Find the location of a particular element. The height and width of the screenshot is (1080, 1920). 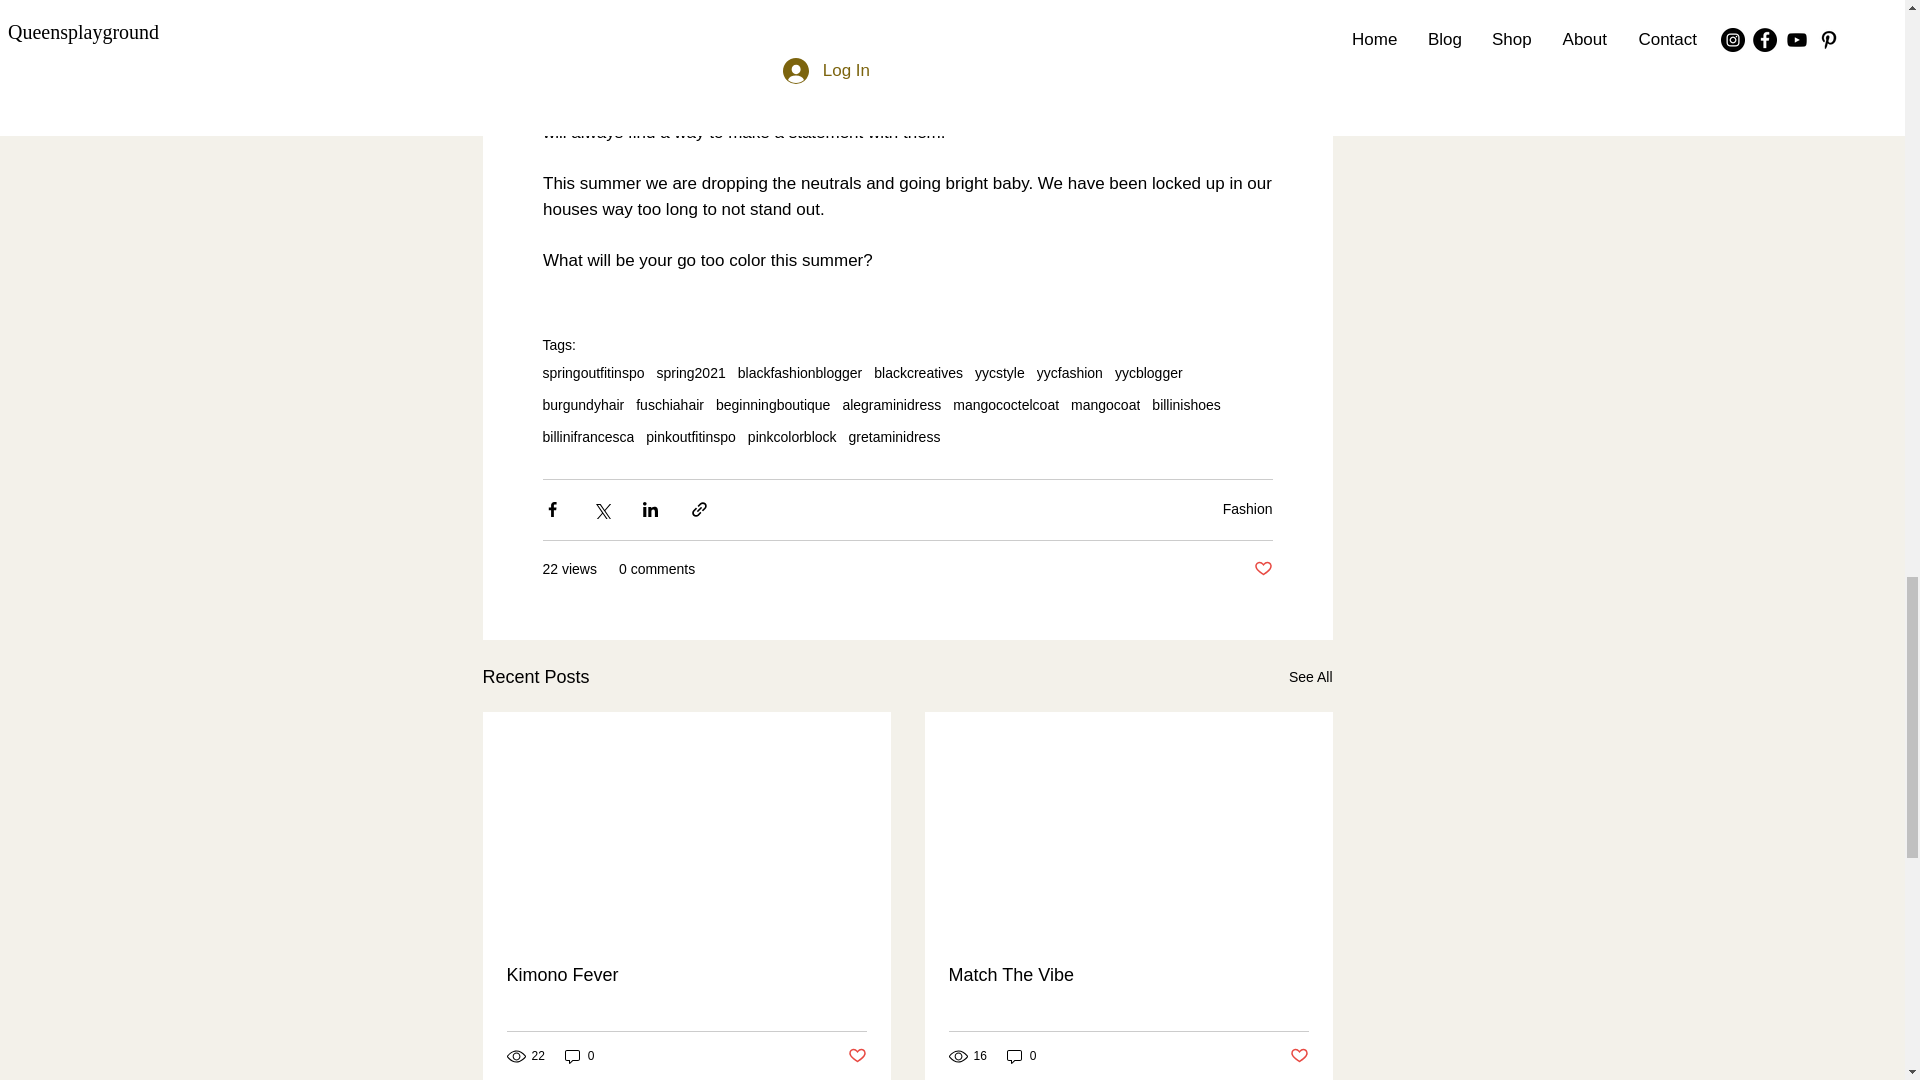

billinifrancesca is located at coordinates (587, 436).